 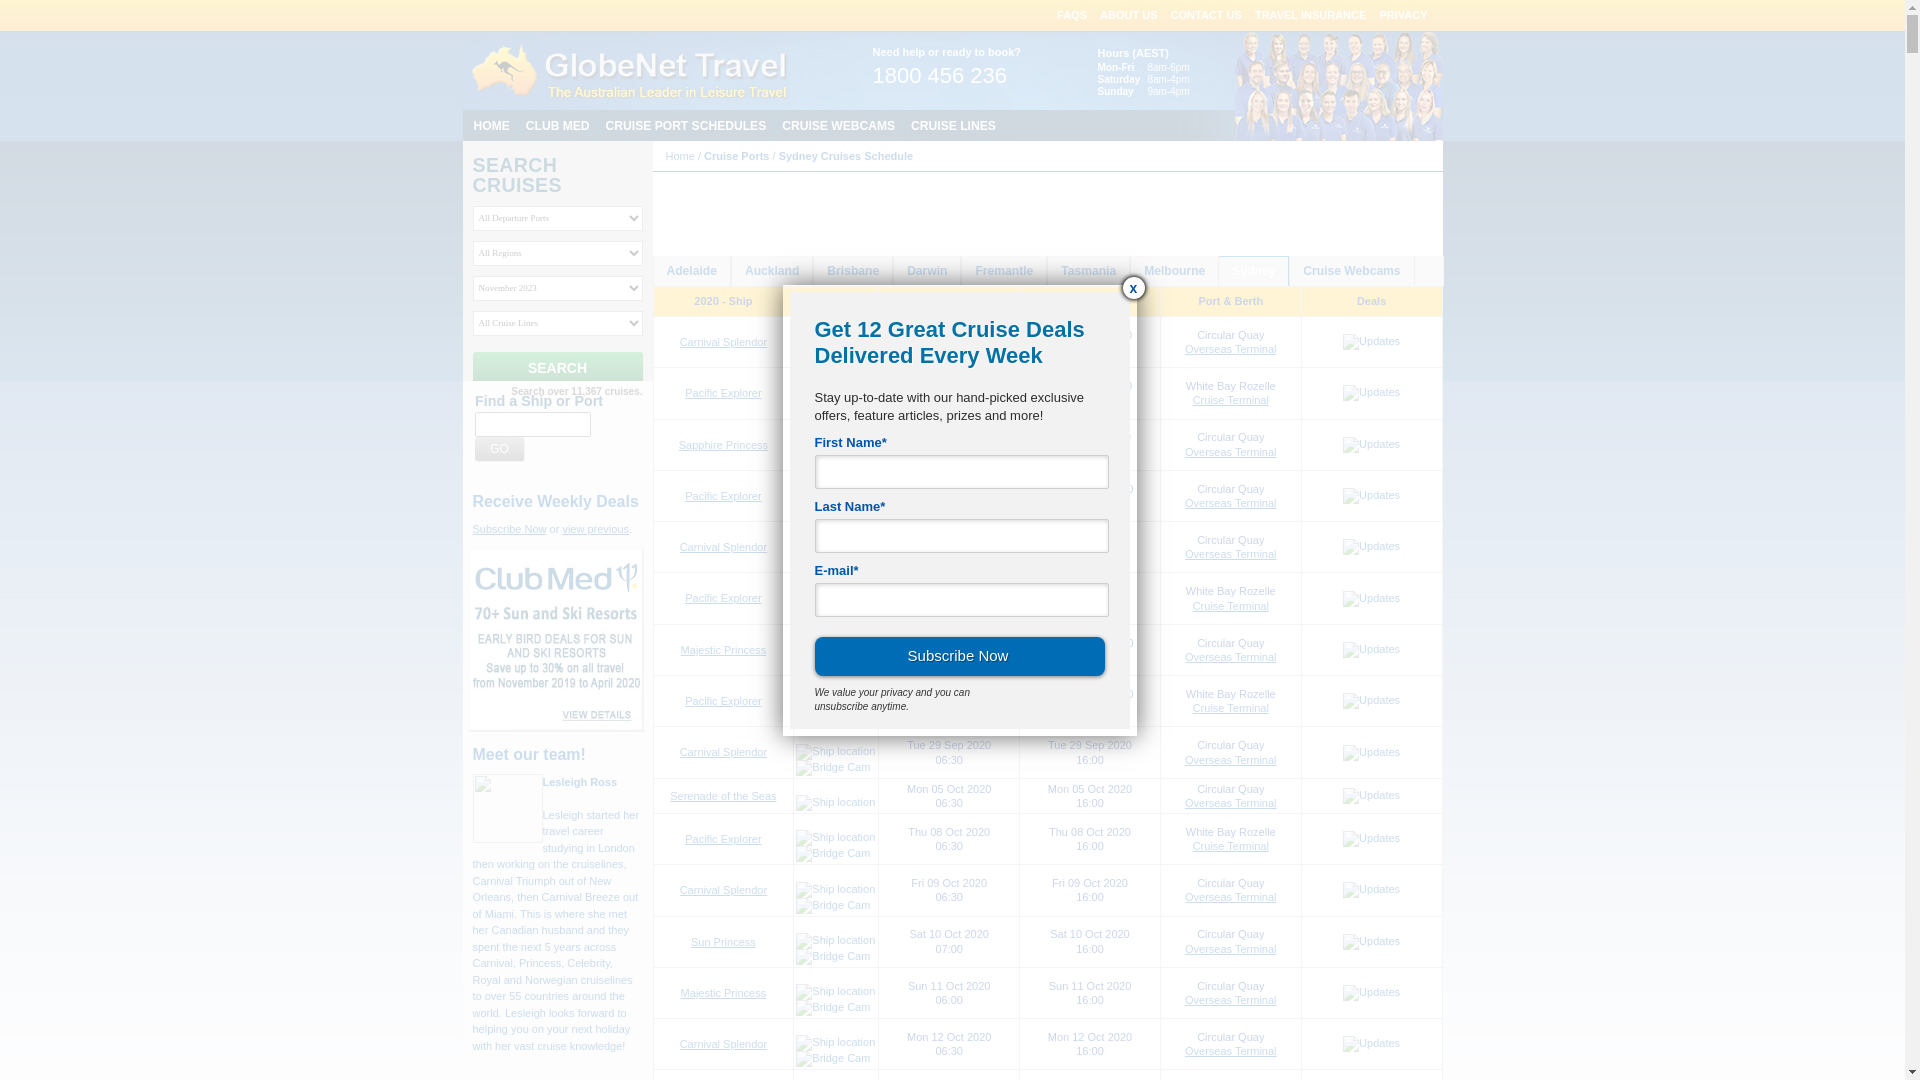 What do you see at coordinates (1372, 796) in the screenshot?
I see `Updates` at bounding box center [1372, 796].